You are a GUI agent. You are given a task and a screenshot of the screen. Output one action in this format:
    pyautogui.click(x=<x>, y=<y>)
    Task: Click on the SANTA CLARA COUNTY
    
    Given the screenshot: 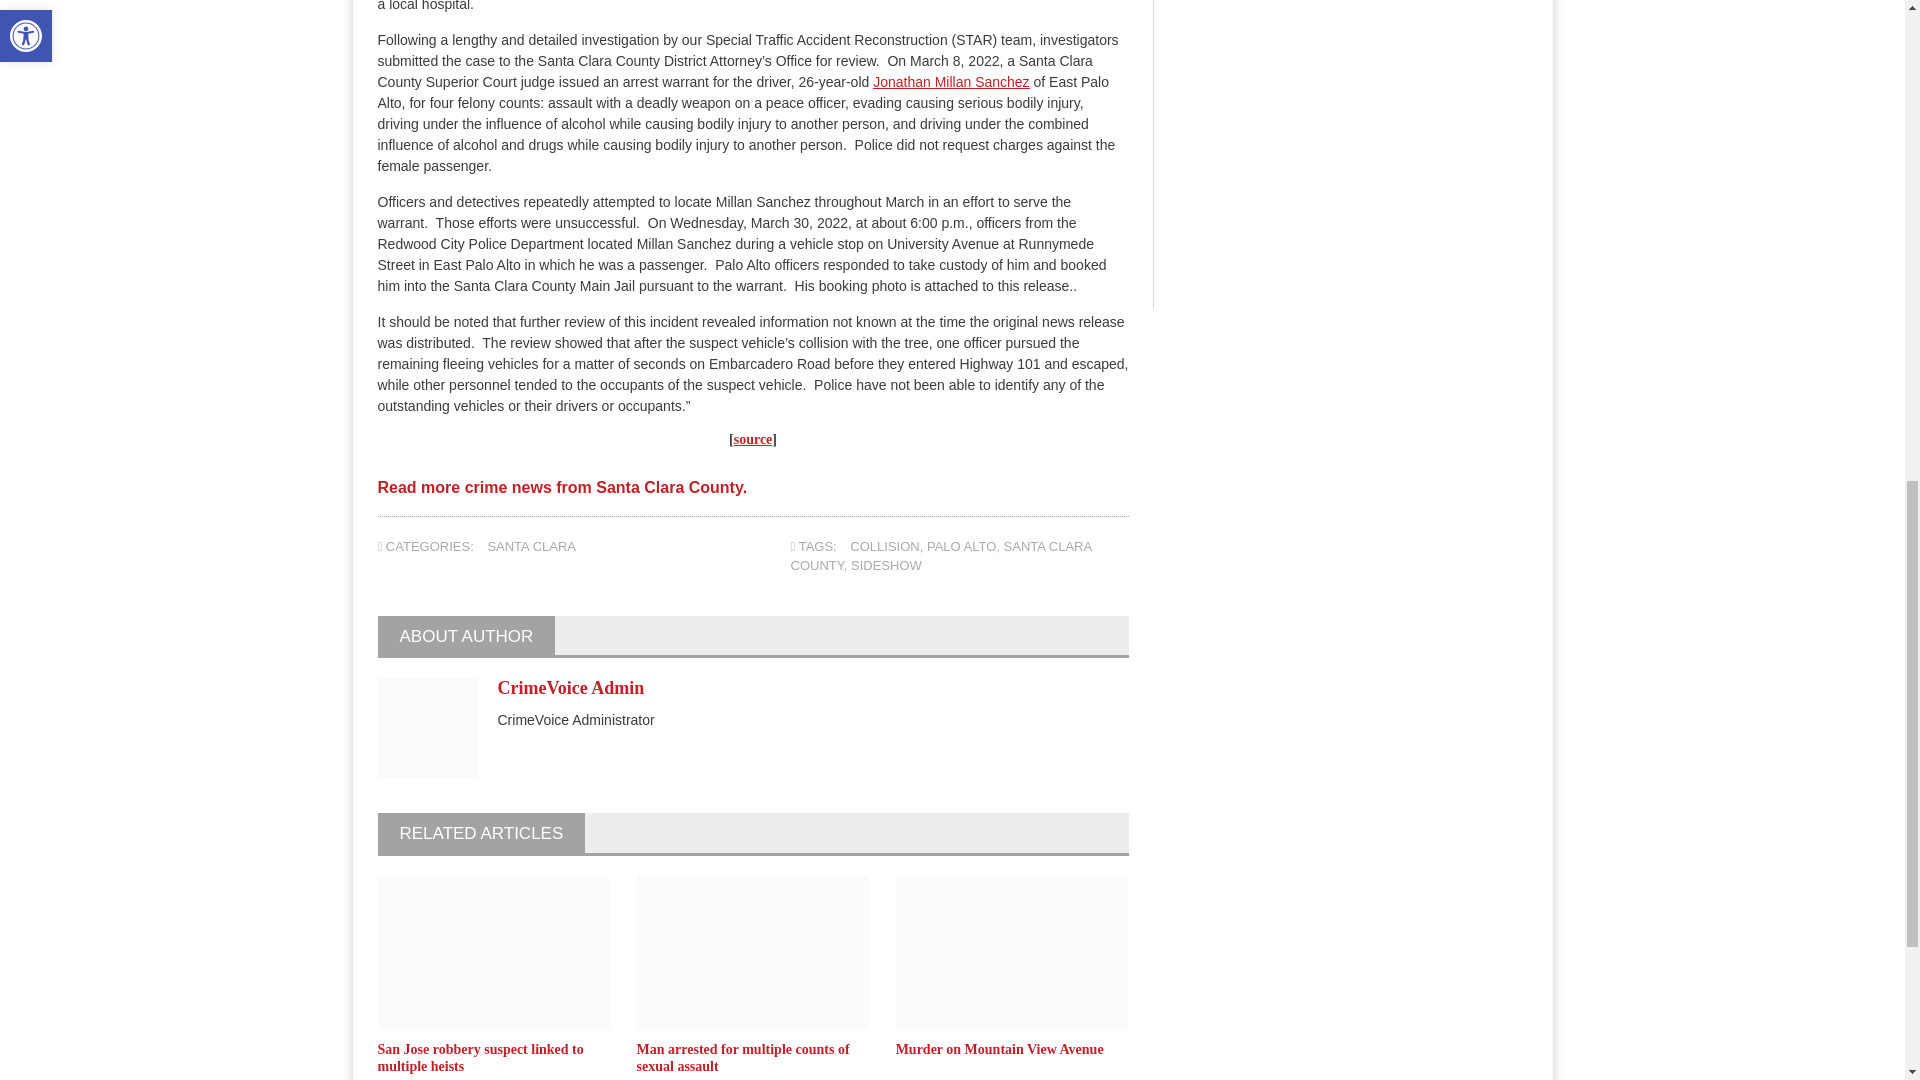 What is the action you would take?
    pyautogui.click(x=942, y=556)
    